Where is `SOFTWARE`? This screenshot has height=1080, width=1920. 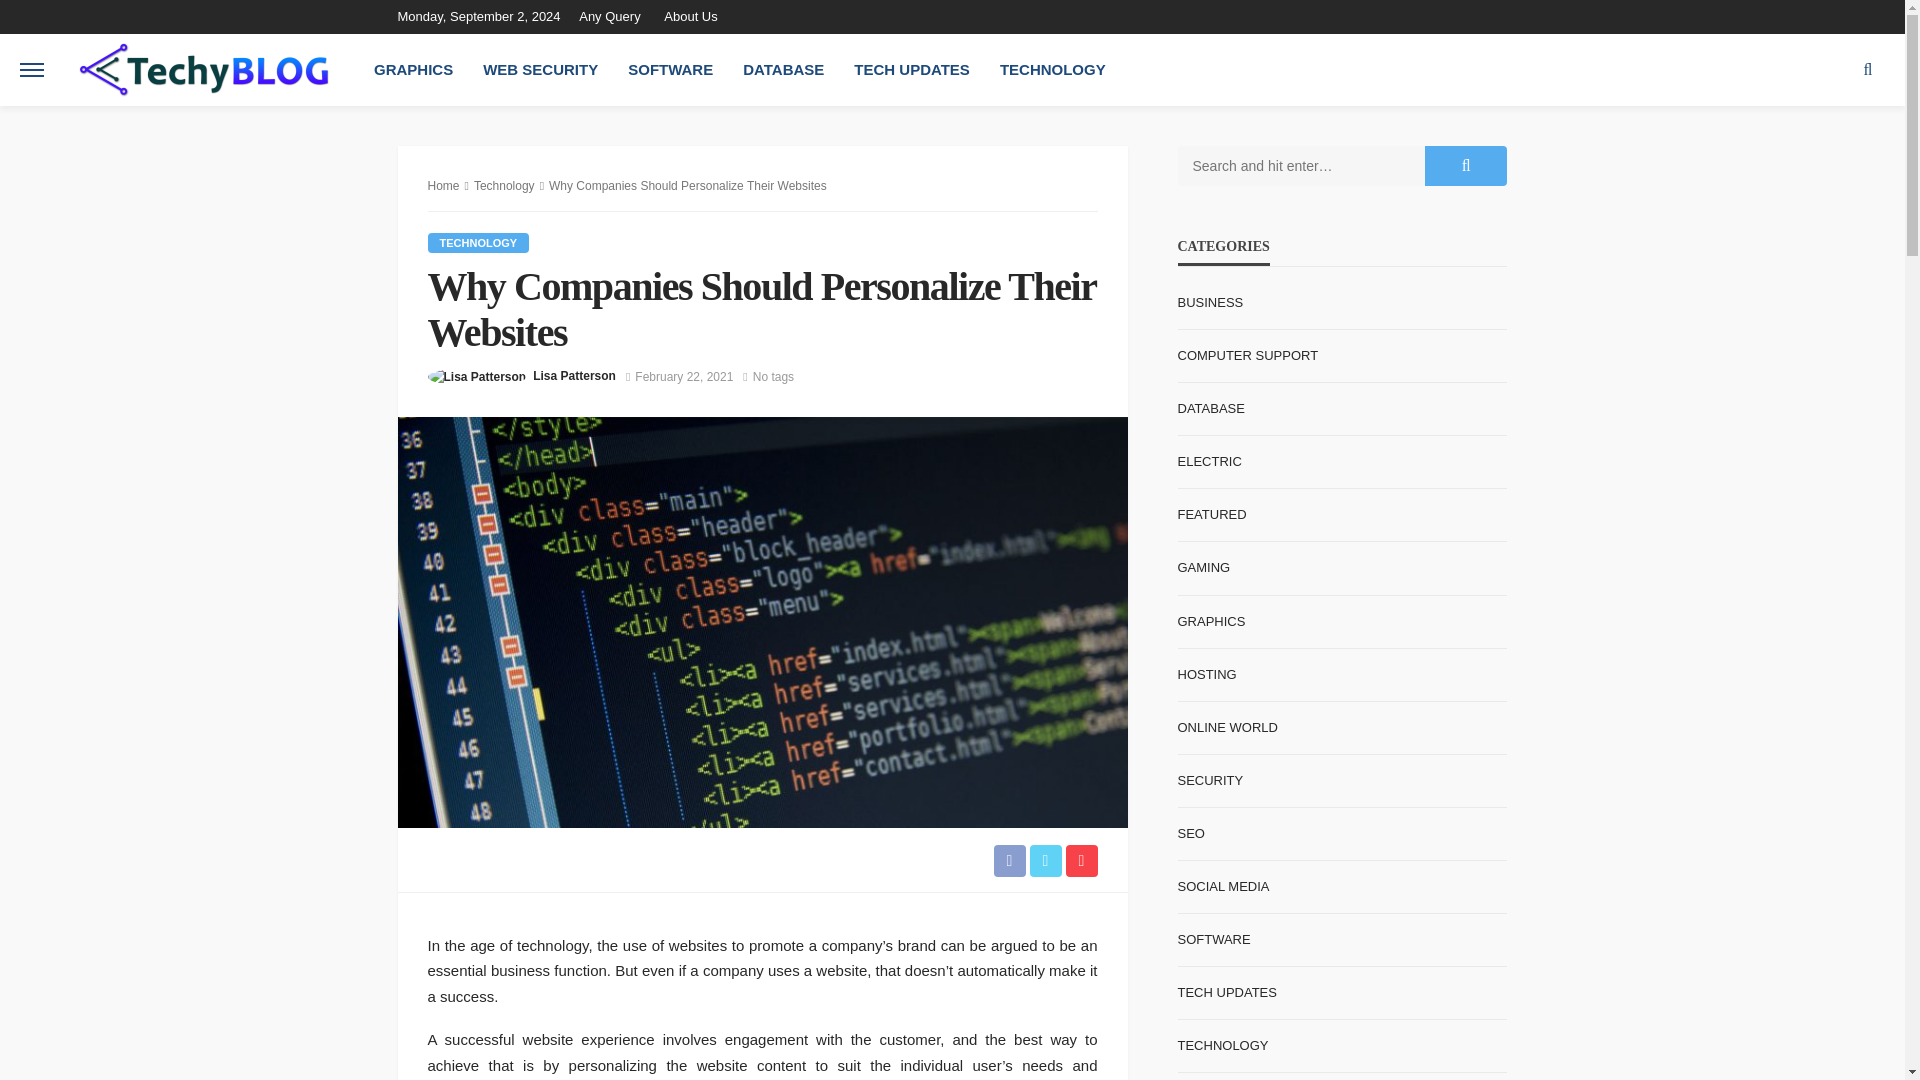
SOFTWARE is located at coordinates (670, 69).